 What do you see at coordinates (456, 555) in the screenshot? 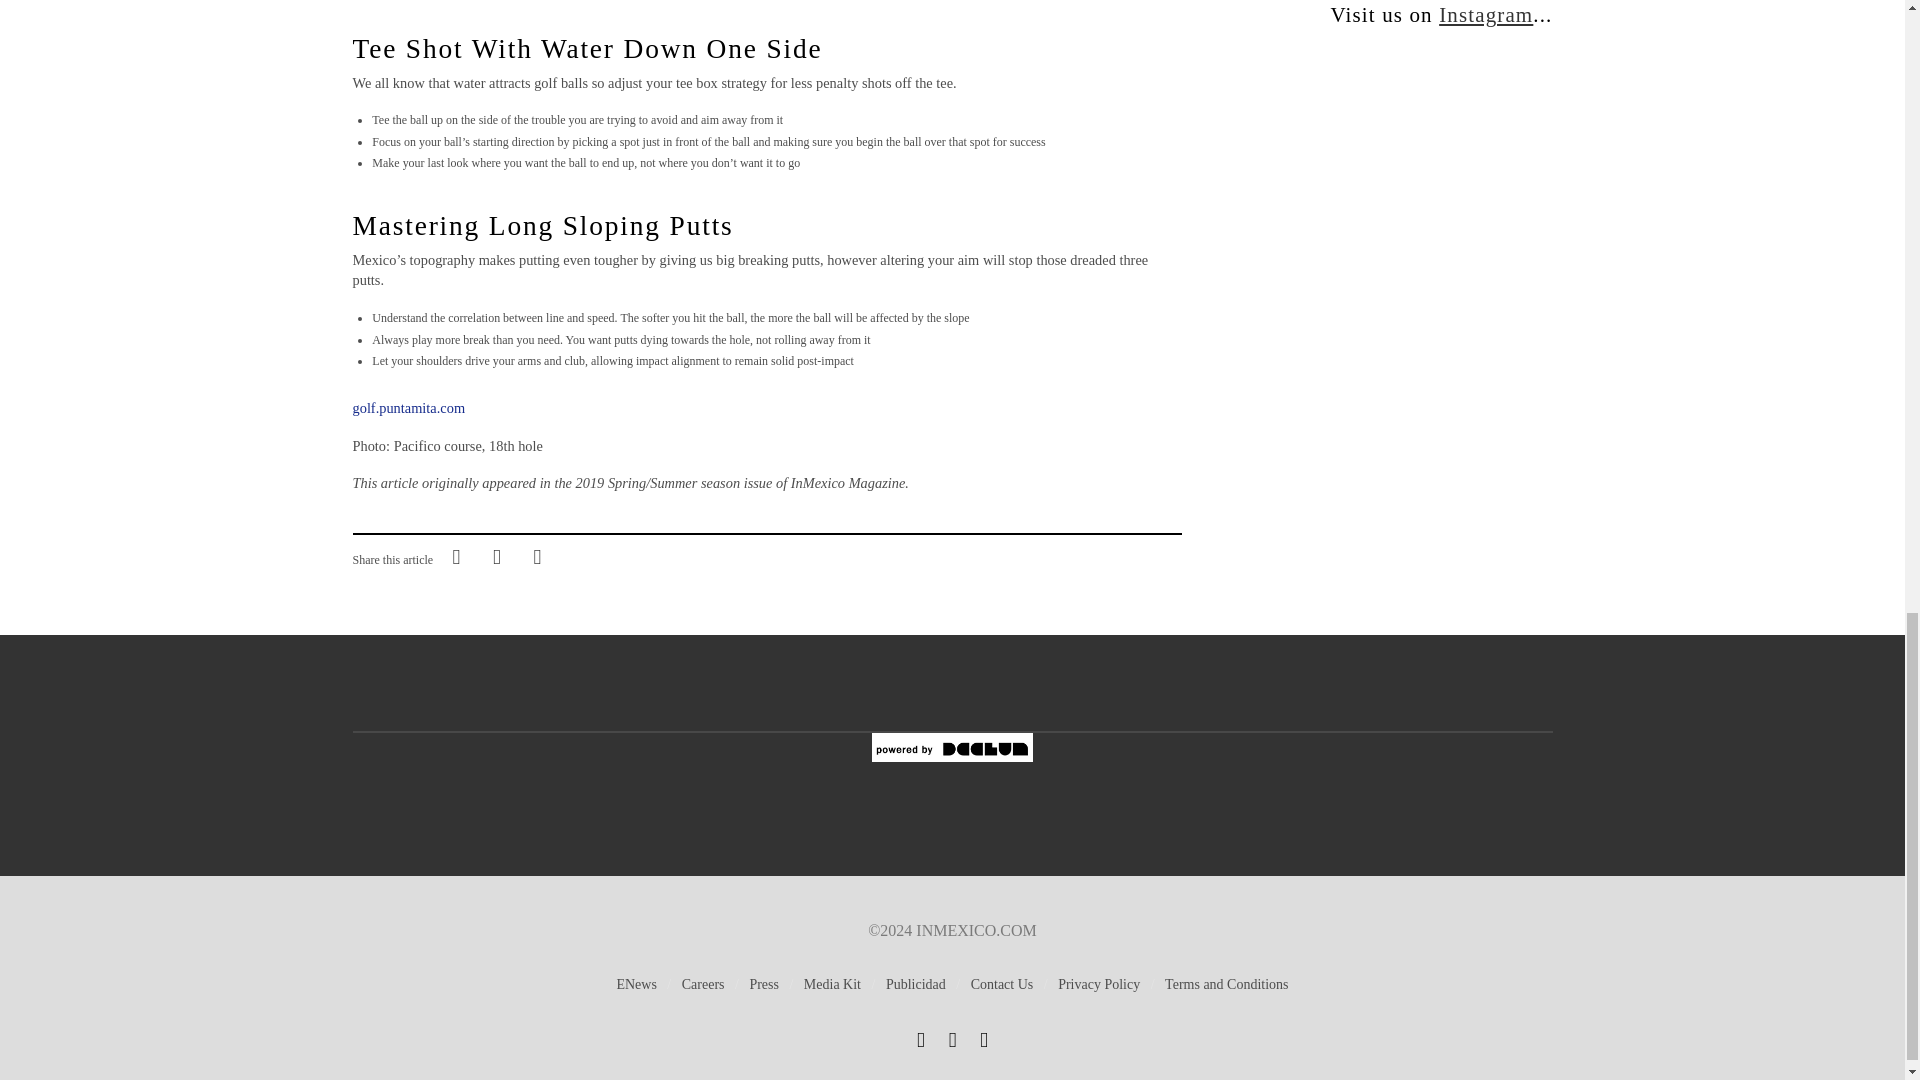
I see `Share on Facebook` at bounding box center [456, 555].